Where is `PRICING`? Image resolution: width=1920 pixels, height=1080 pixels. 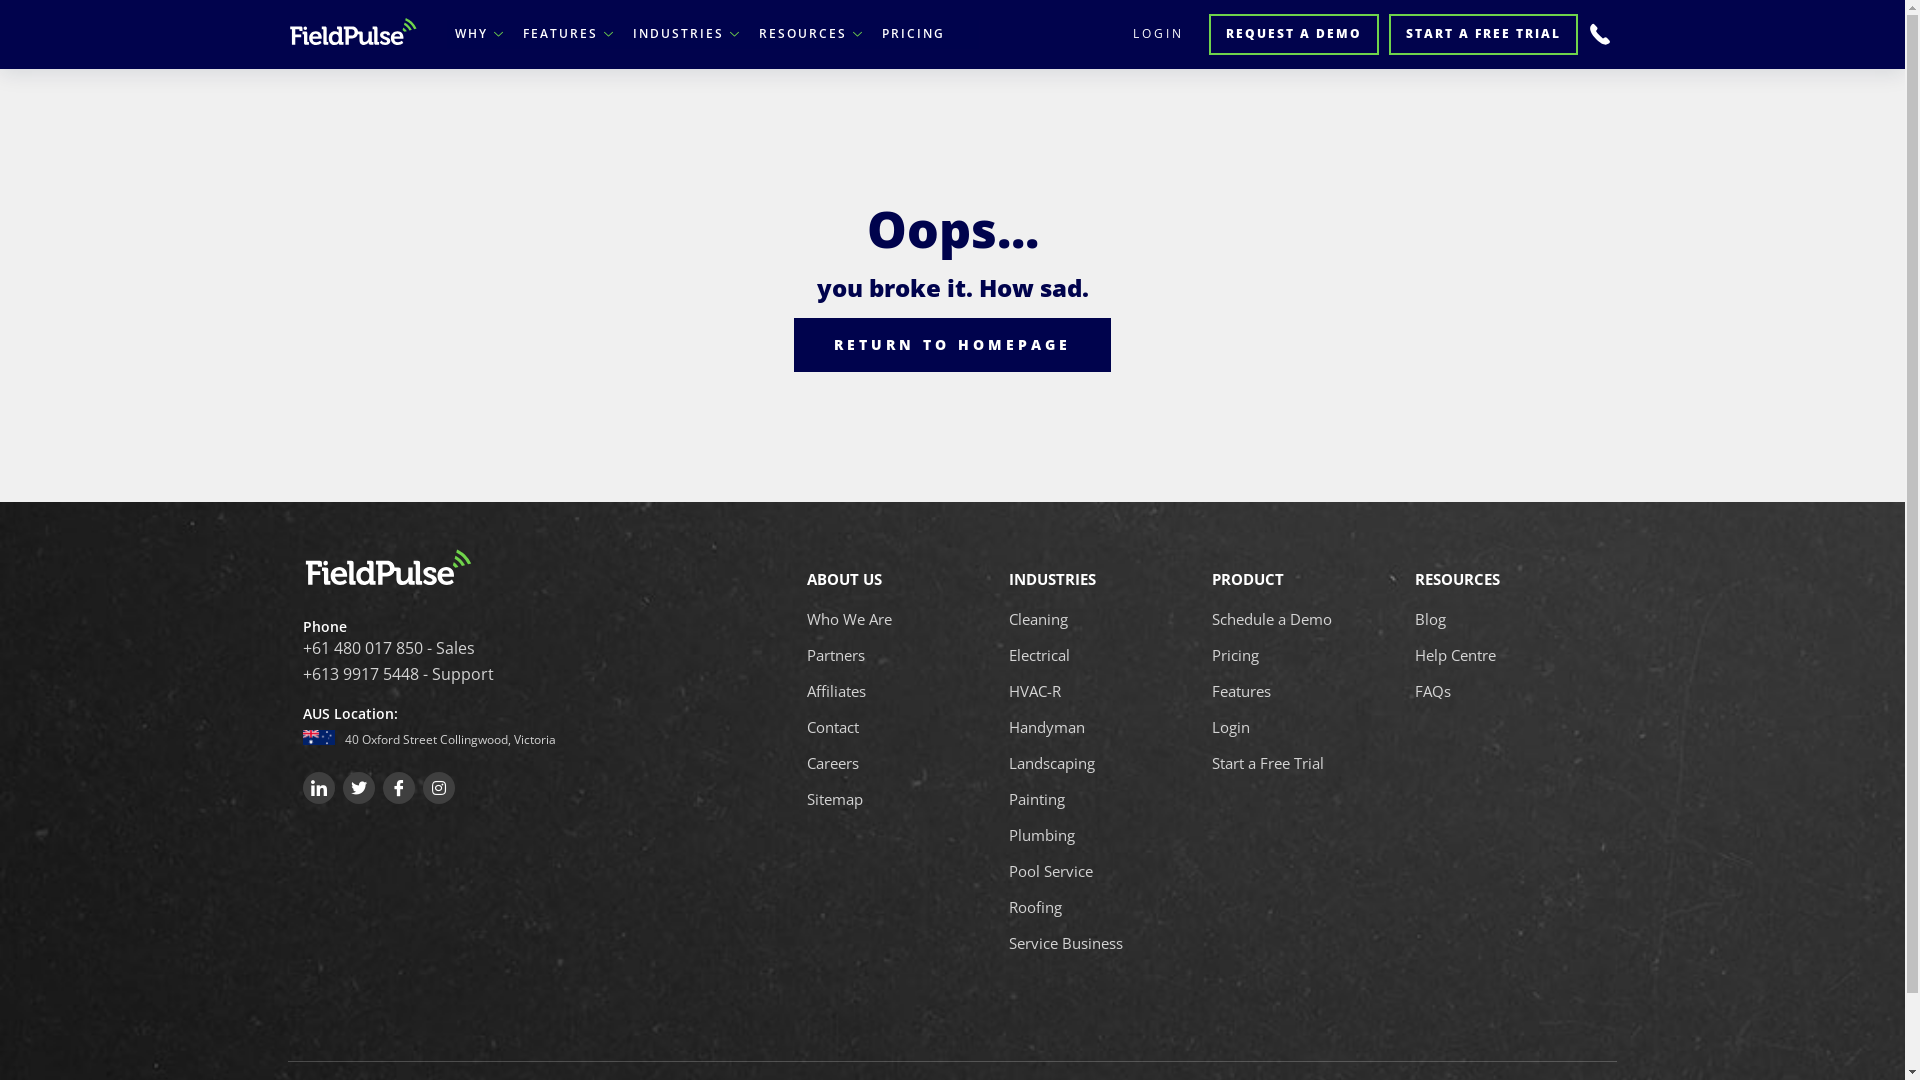
PRICING is located at coordinates (912, 34).